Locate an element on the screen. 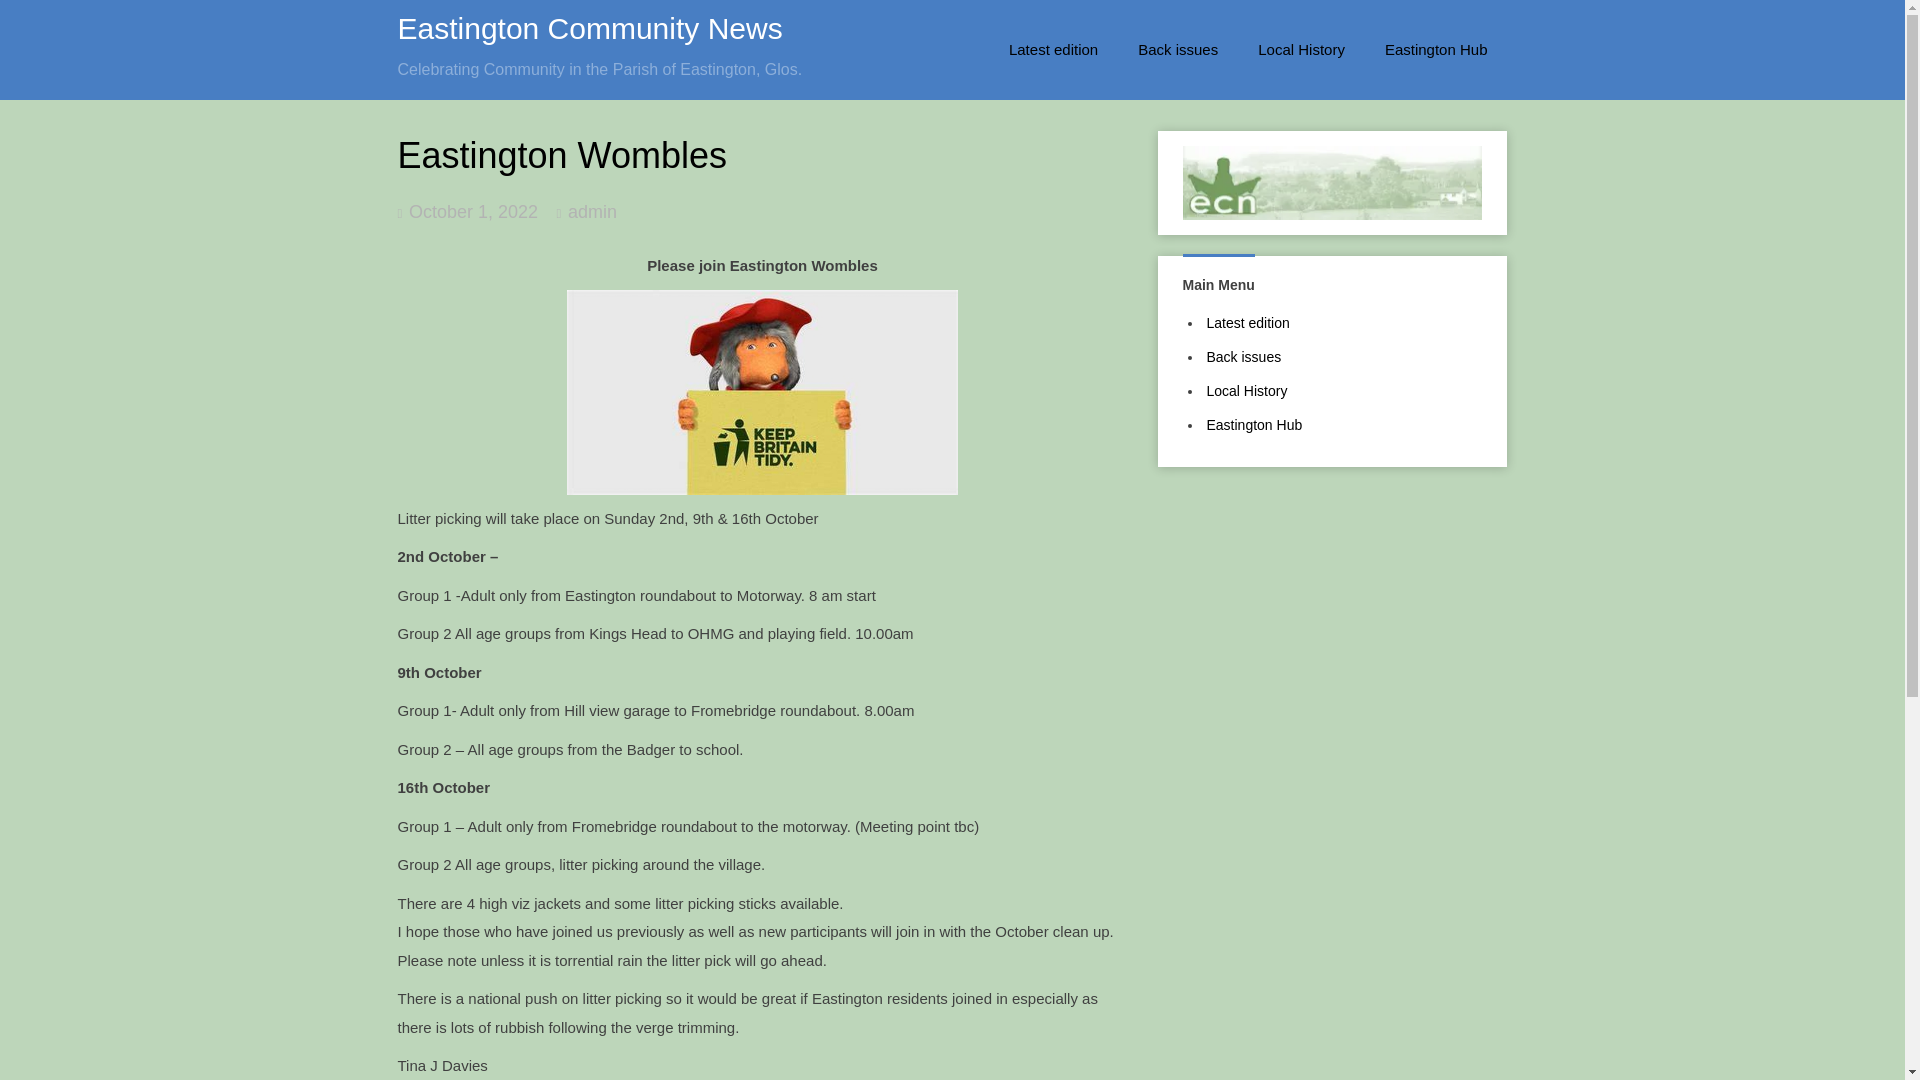 Image resolution: width=1920 pixels, height=1080 pixels. Eastington Hub is located at coordinates (1253, 424).